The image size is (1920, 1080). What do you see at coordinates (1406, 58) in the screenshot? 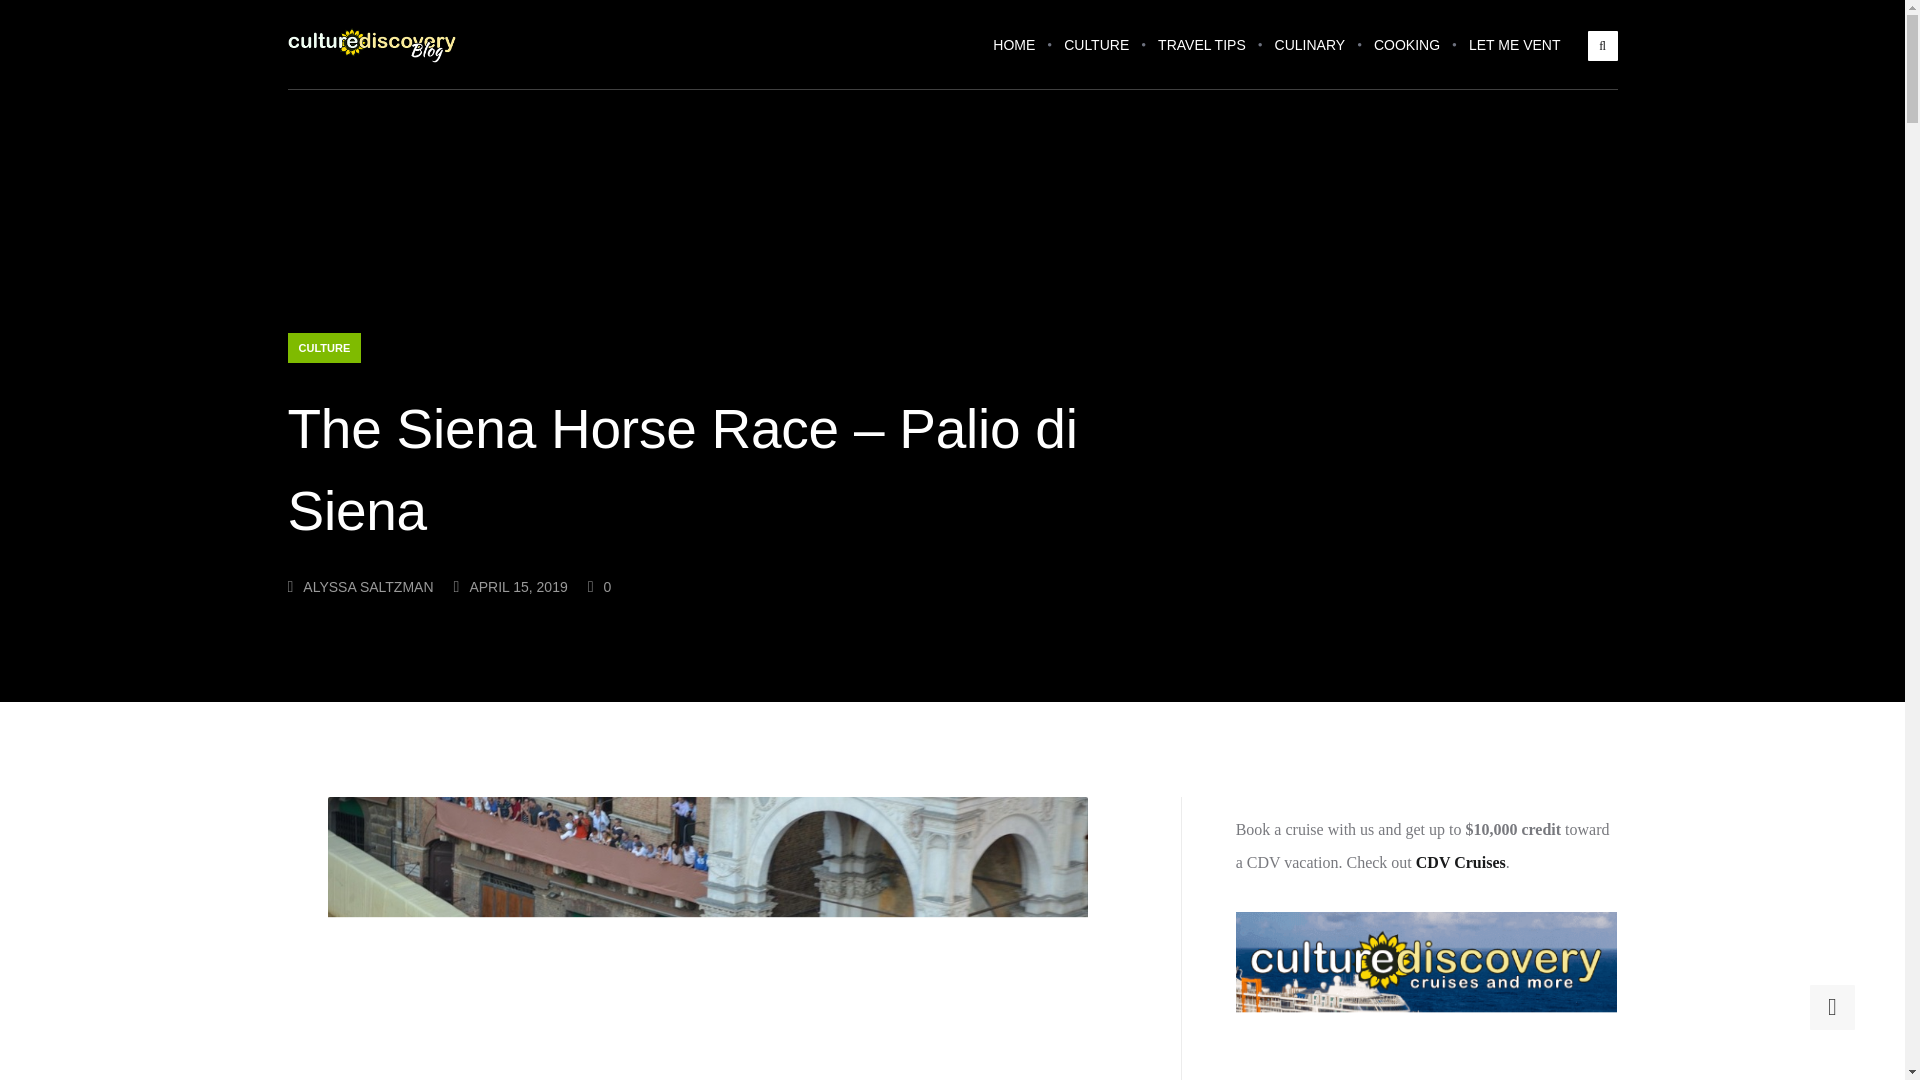
I see `COOKING` at bounding box center [1406, 58].